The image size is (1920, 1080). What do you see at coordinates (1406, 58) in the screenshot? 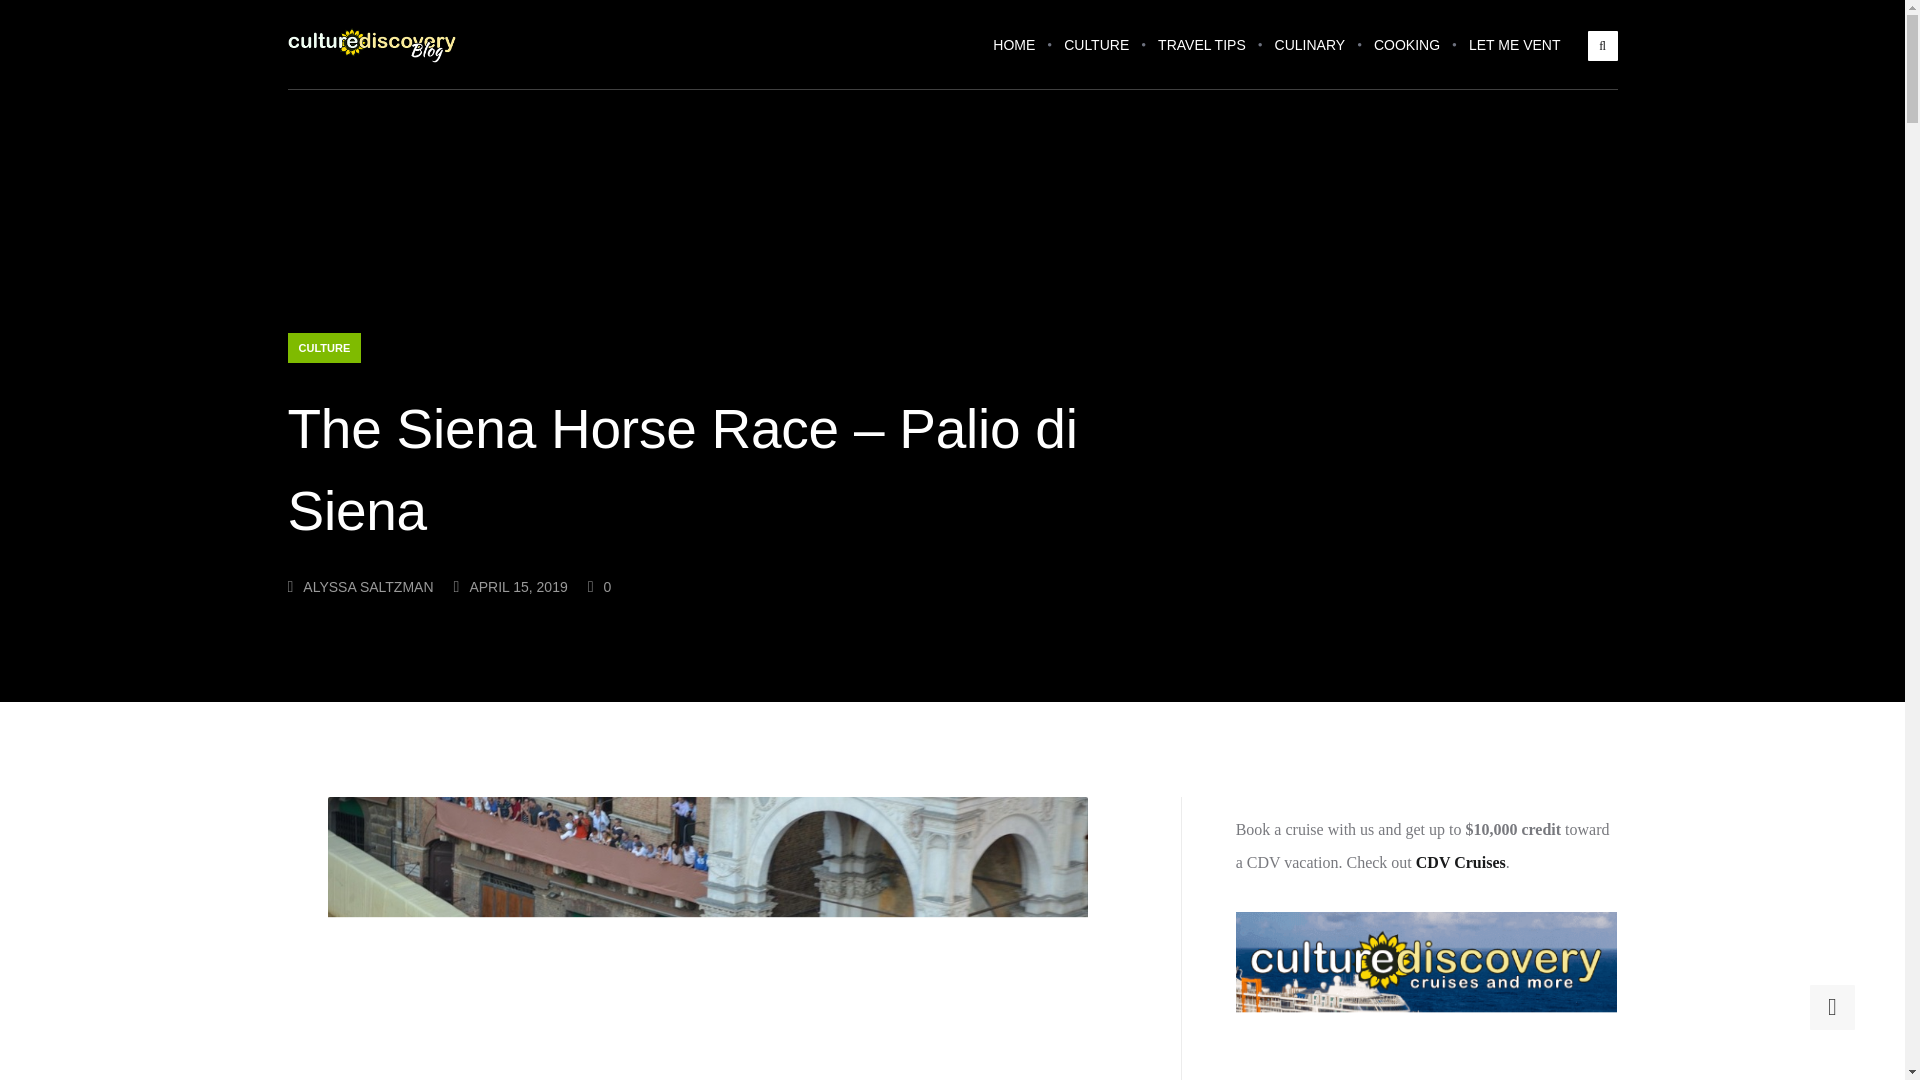
I see `COOKING` at bounding box center [1406, 58].